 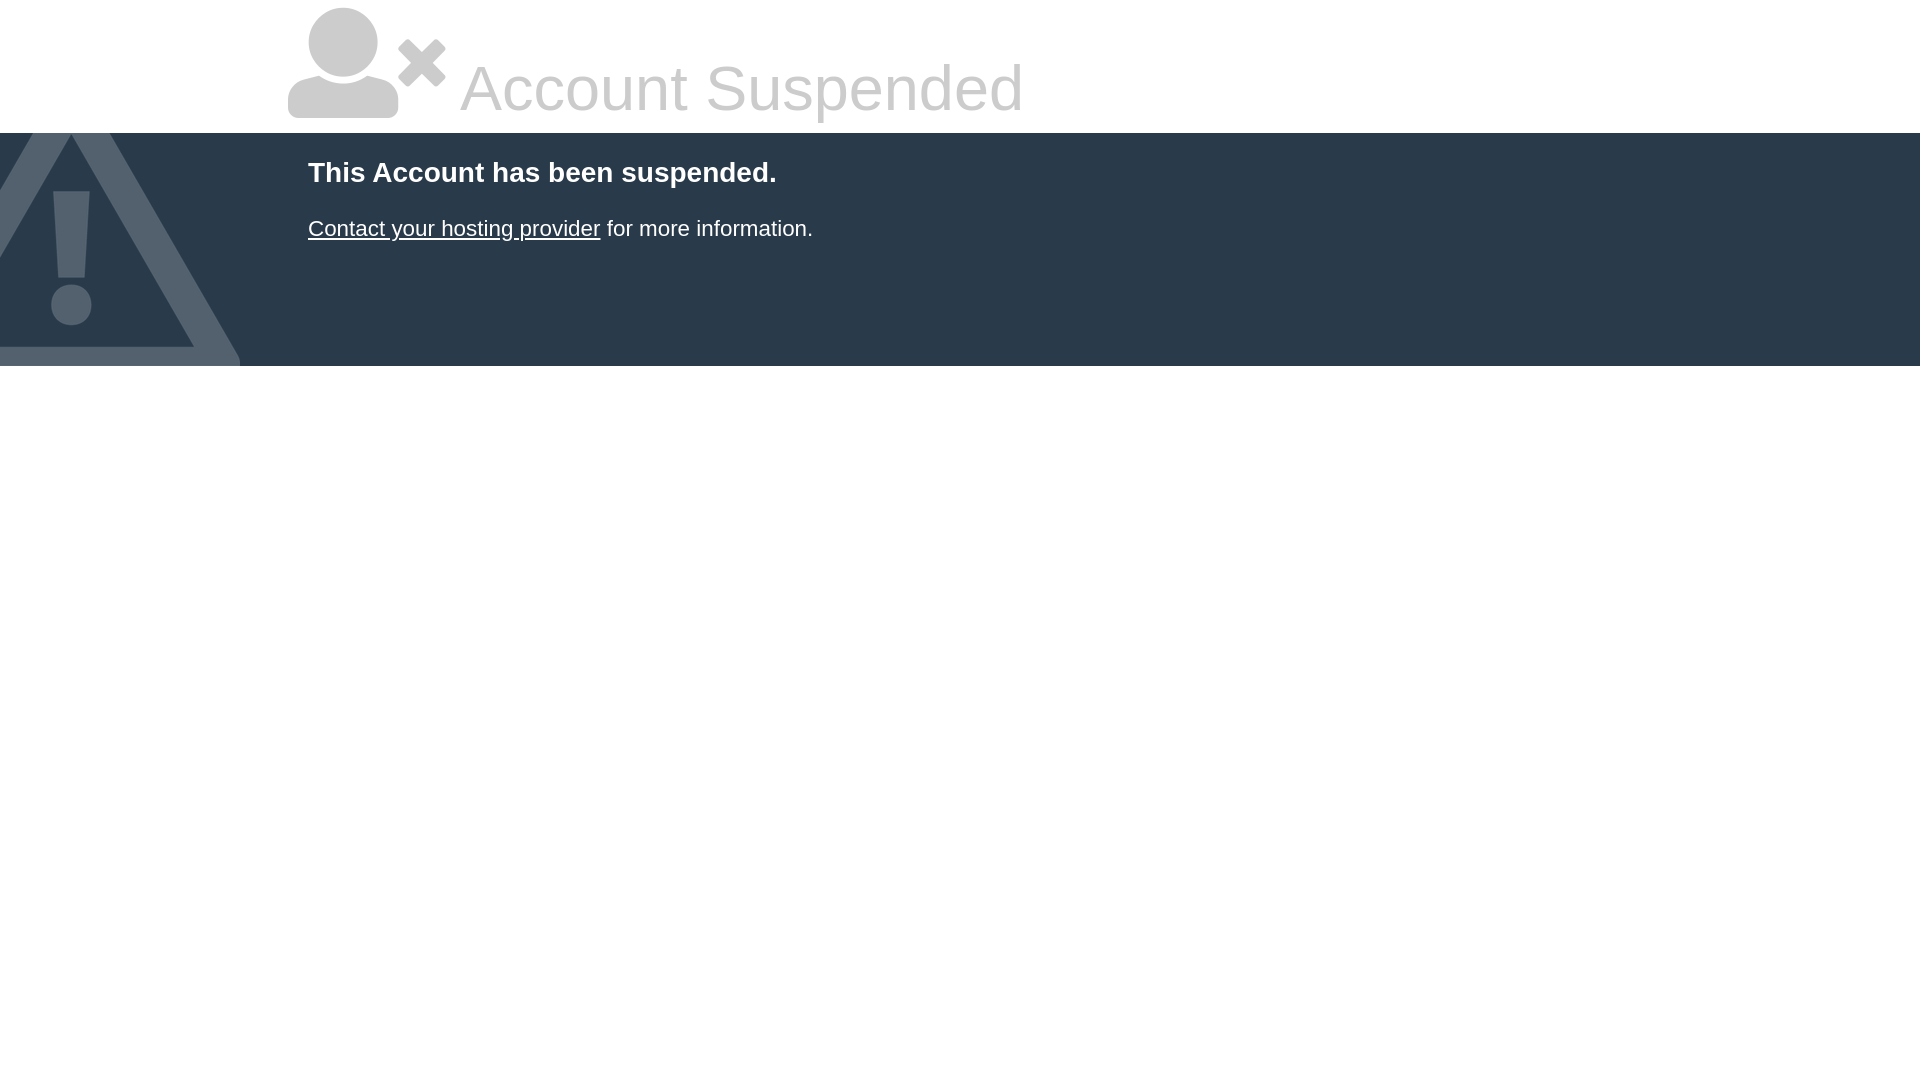 What do you see at coordinates (454, 228) in the screenshot?
I see `Contact your hosting provider` at bounding box center [454, 228].